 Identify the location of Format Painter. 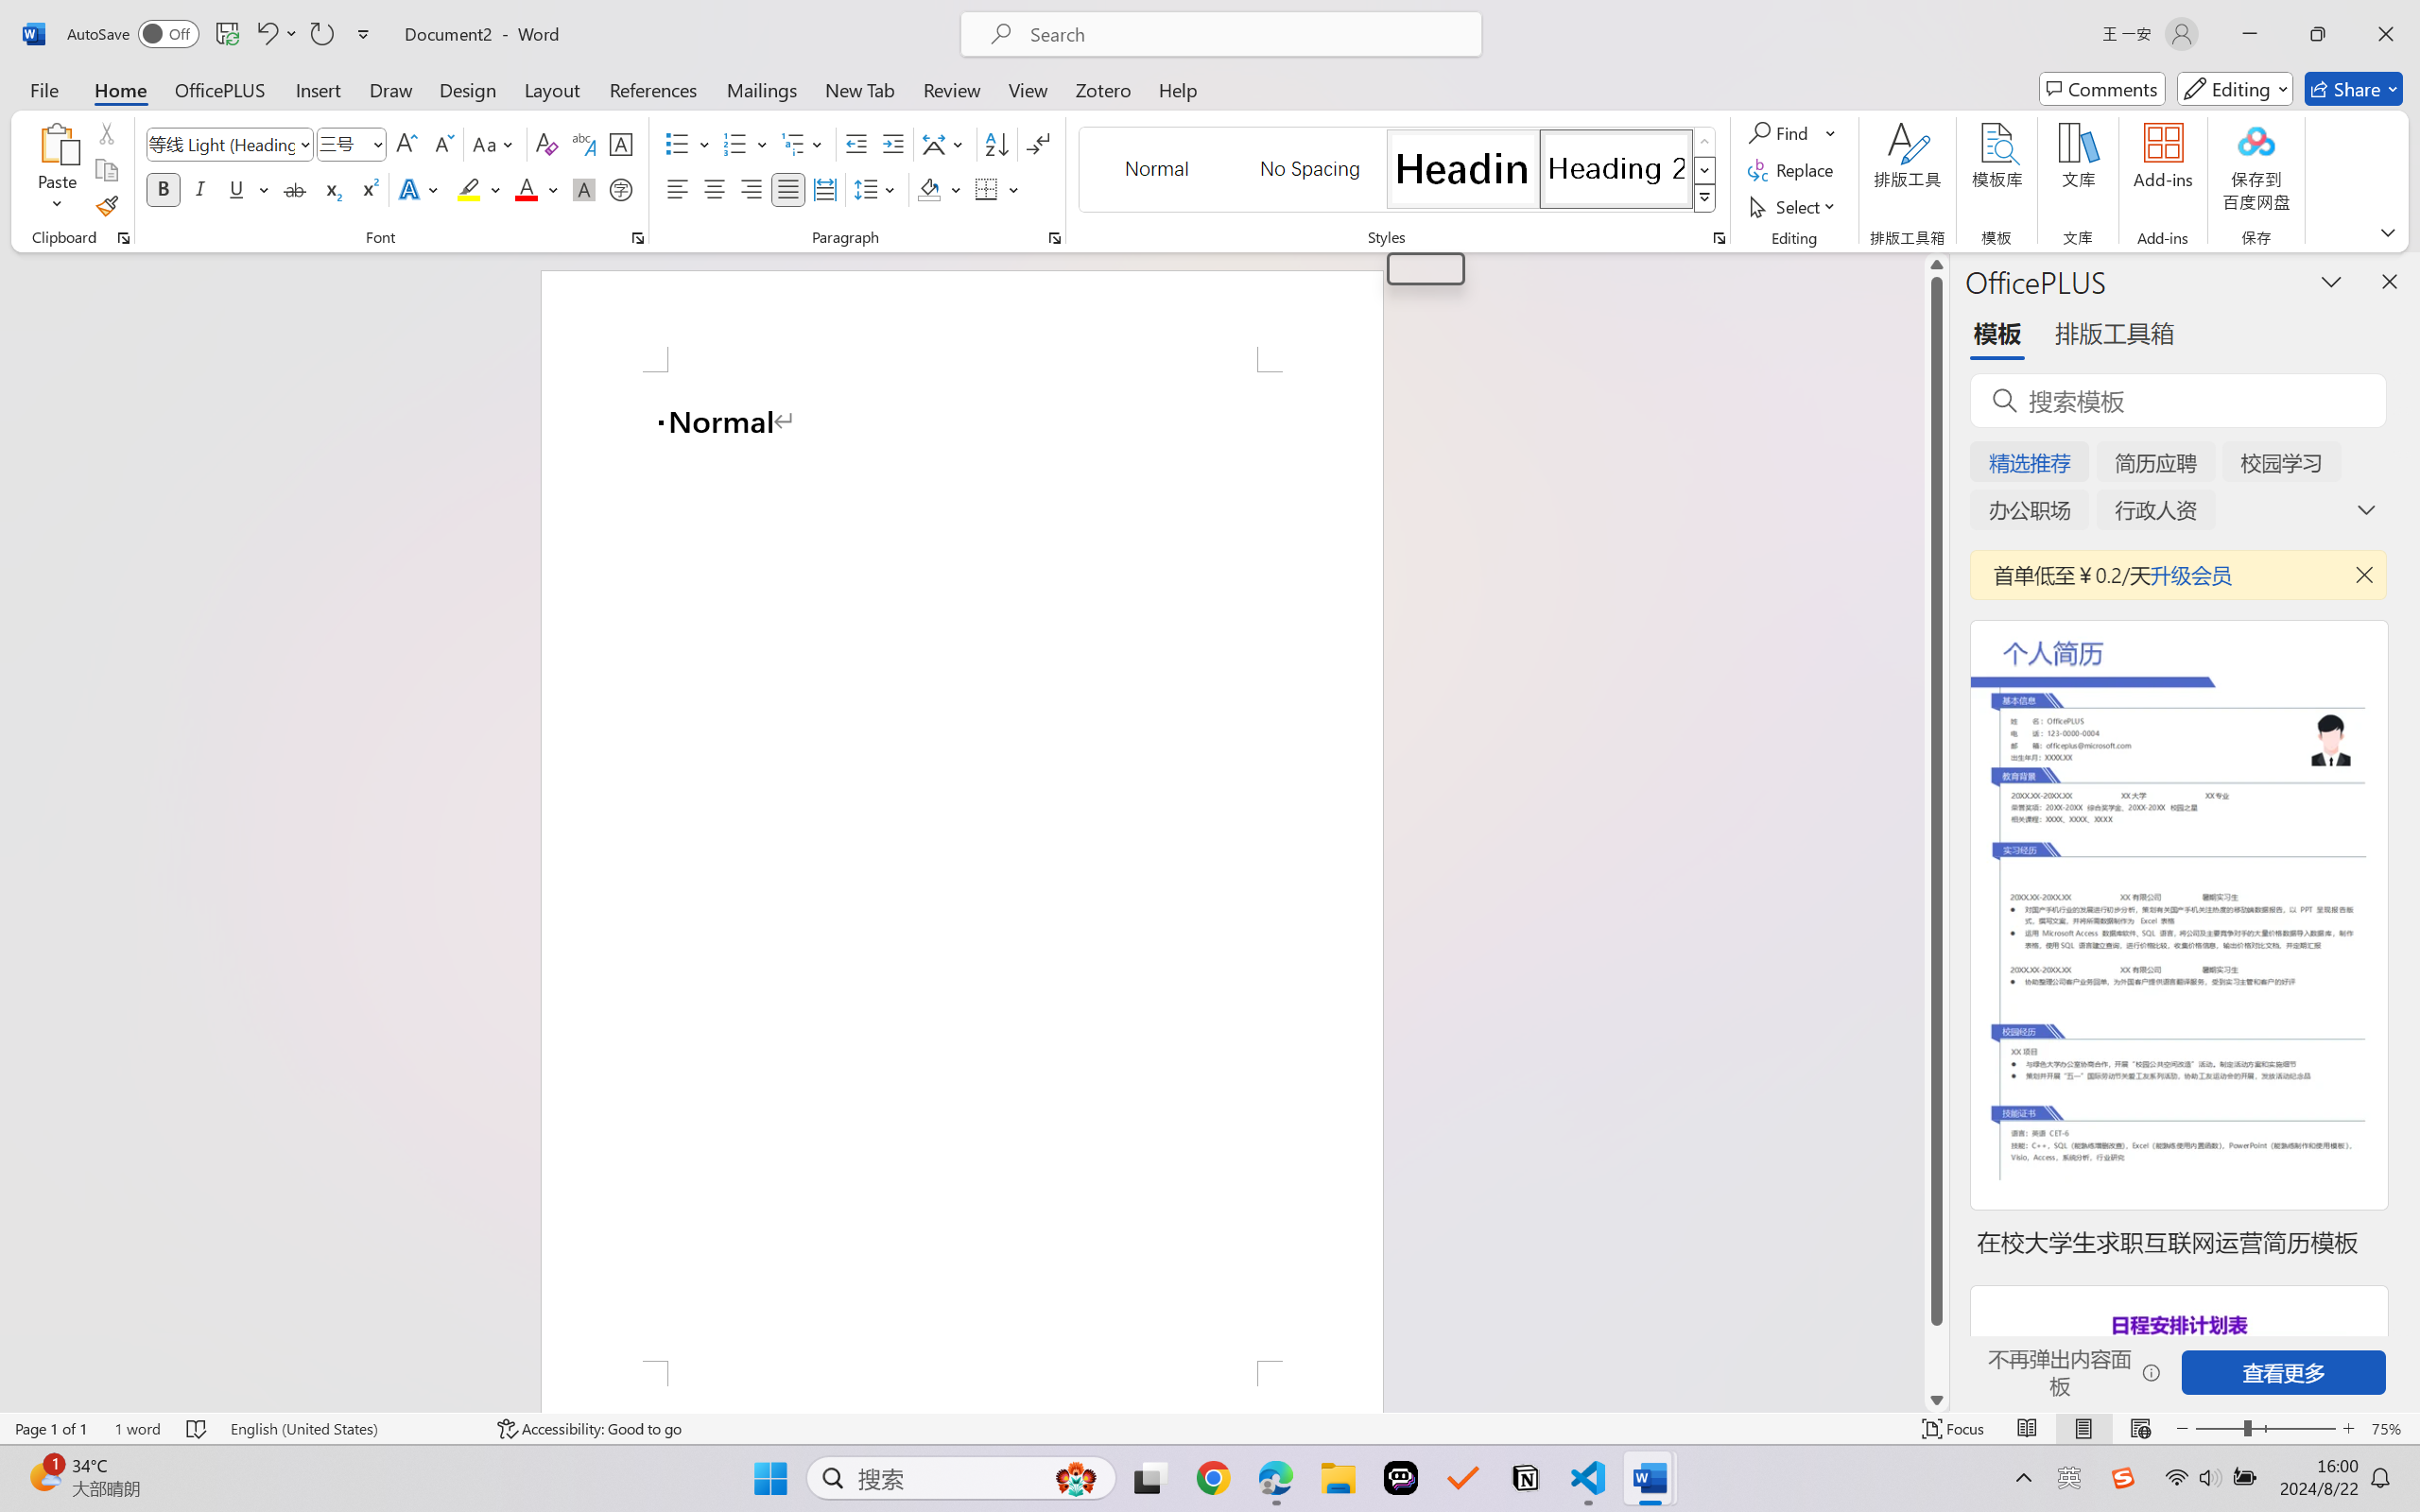
(106, 206).